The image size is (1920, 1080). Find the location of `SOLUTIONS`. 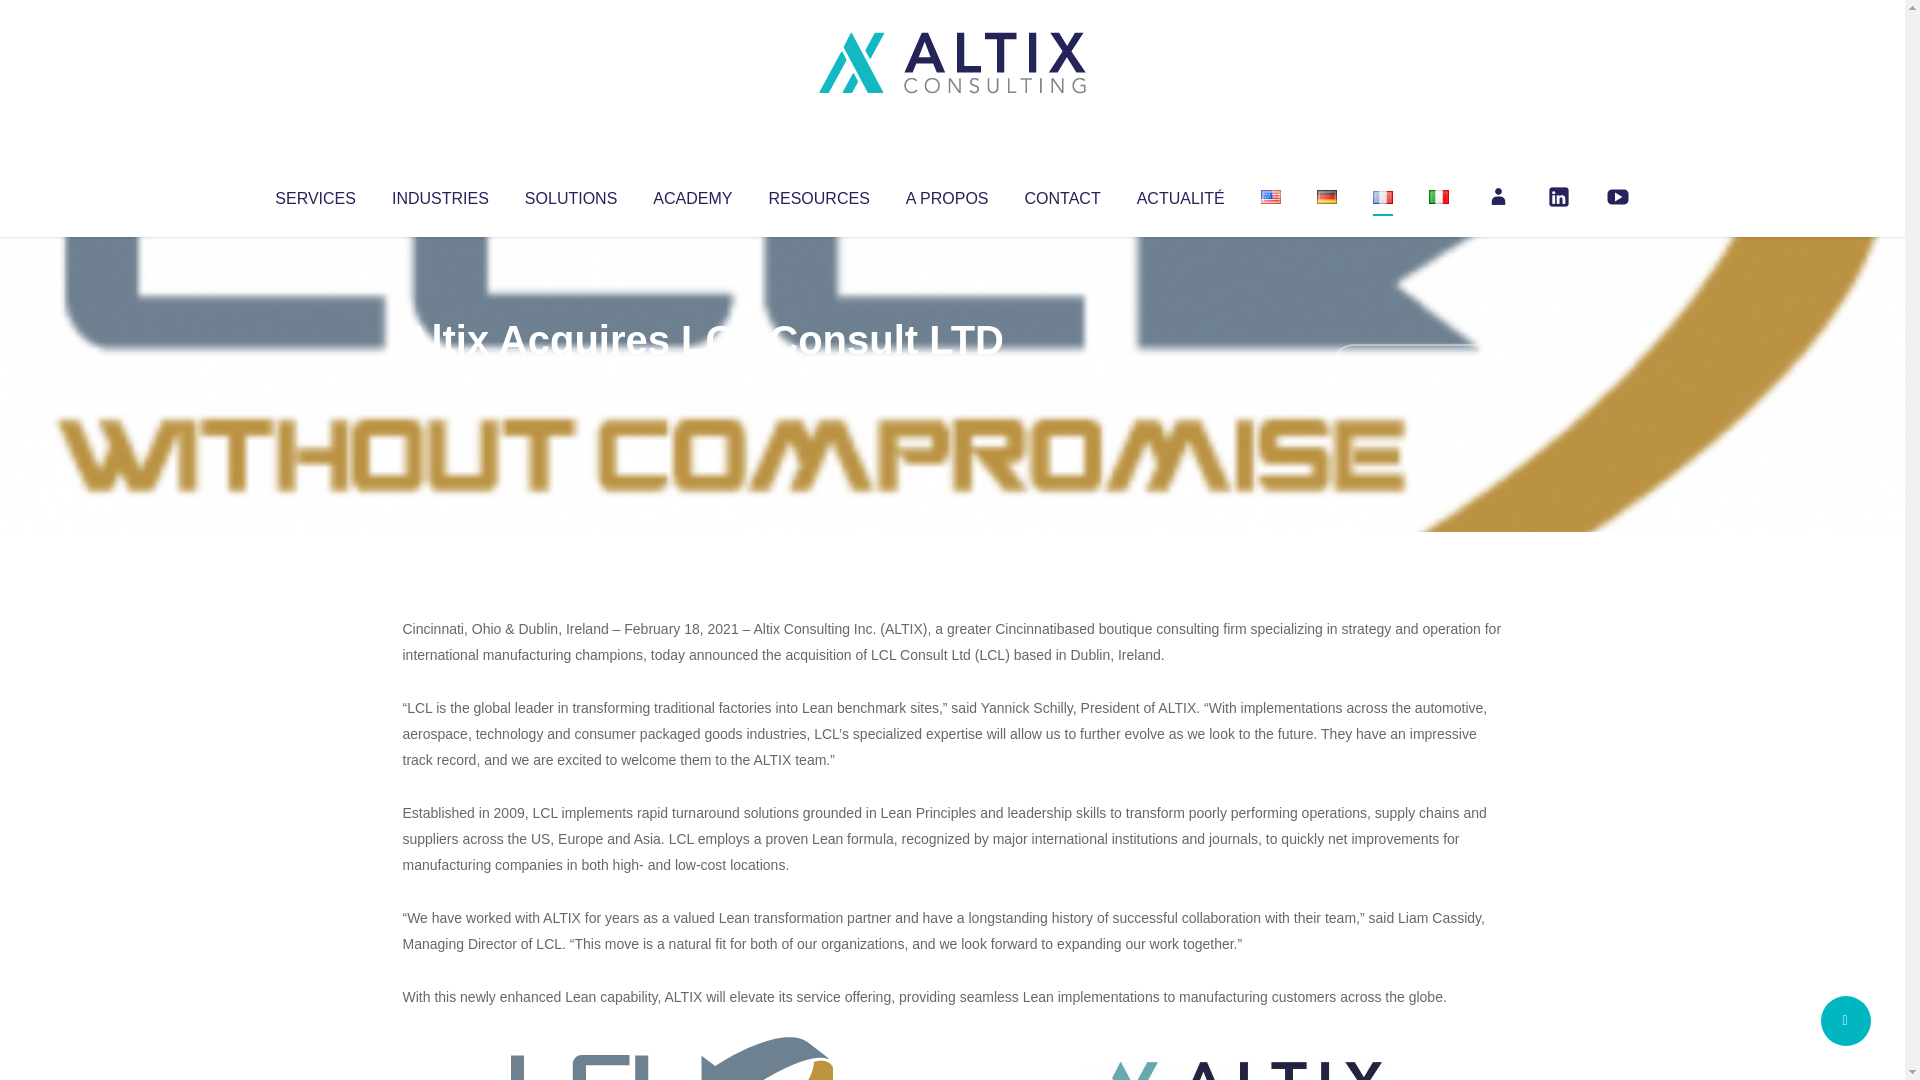

SOLUTIONS is located at coordinates (570, 194).